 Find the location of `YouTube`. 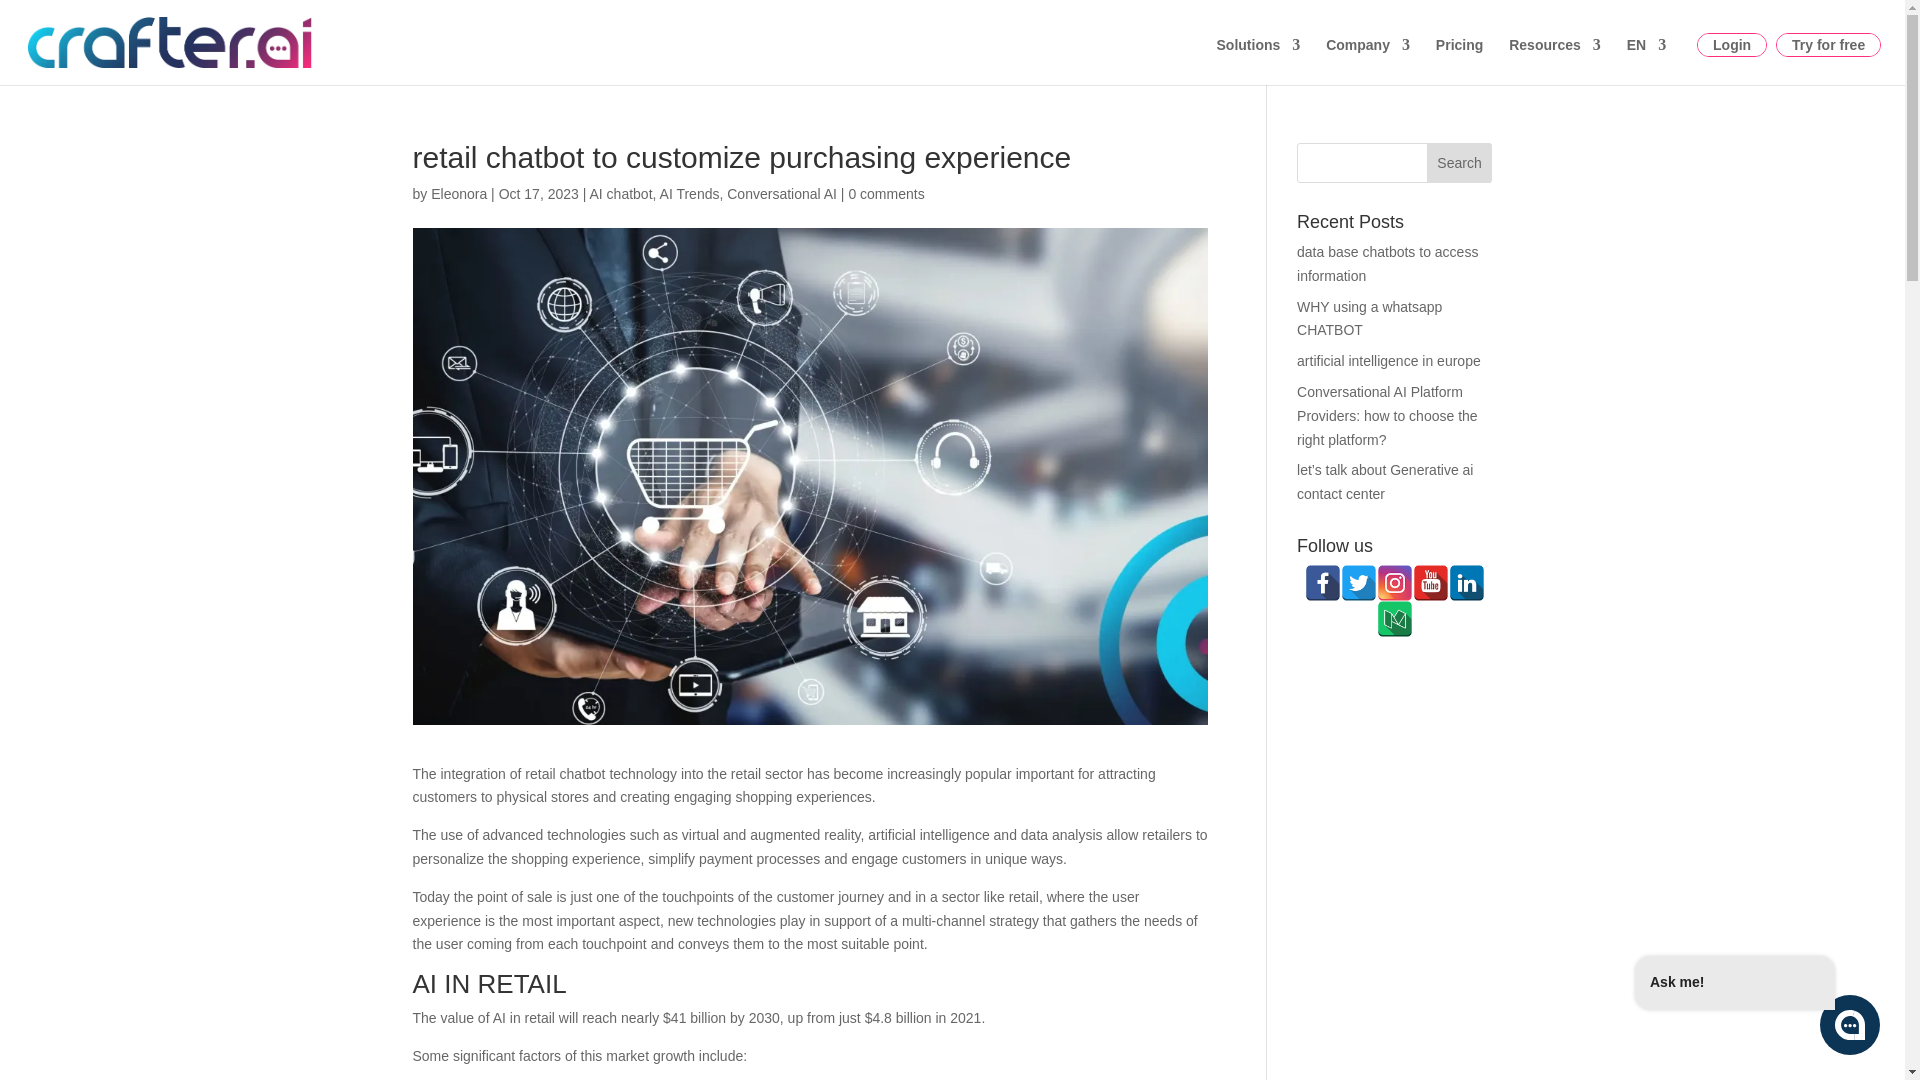

YouTube is located at coordinates (1431, 582).